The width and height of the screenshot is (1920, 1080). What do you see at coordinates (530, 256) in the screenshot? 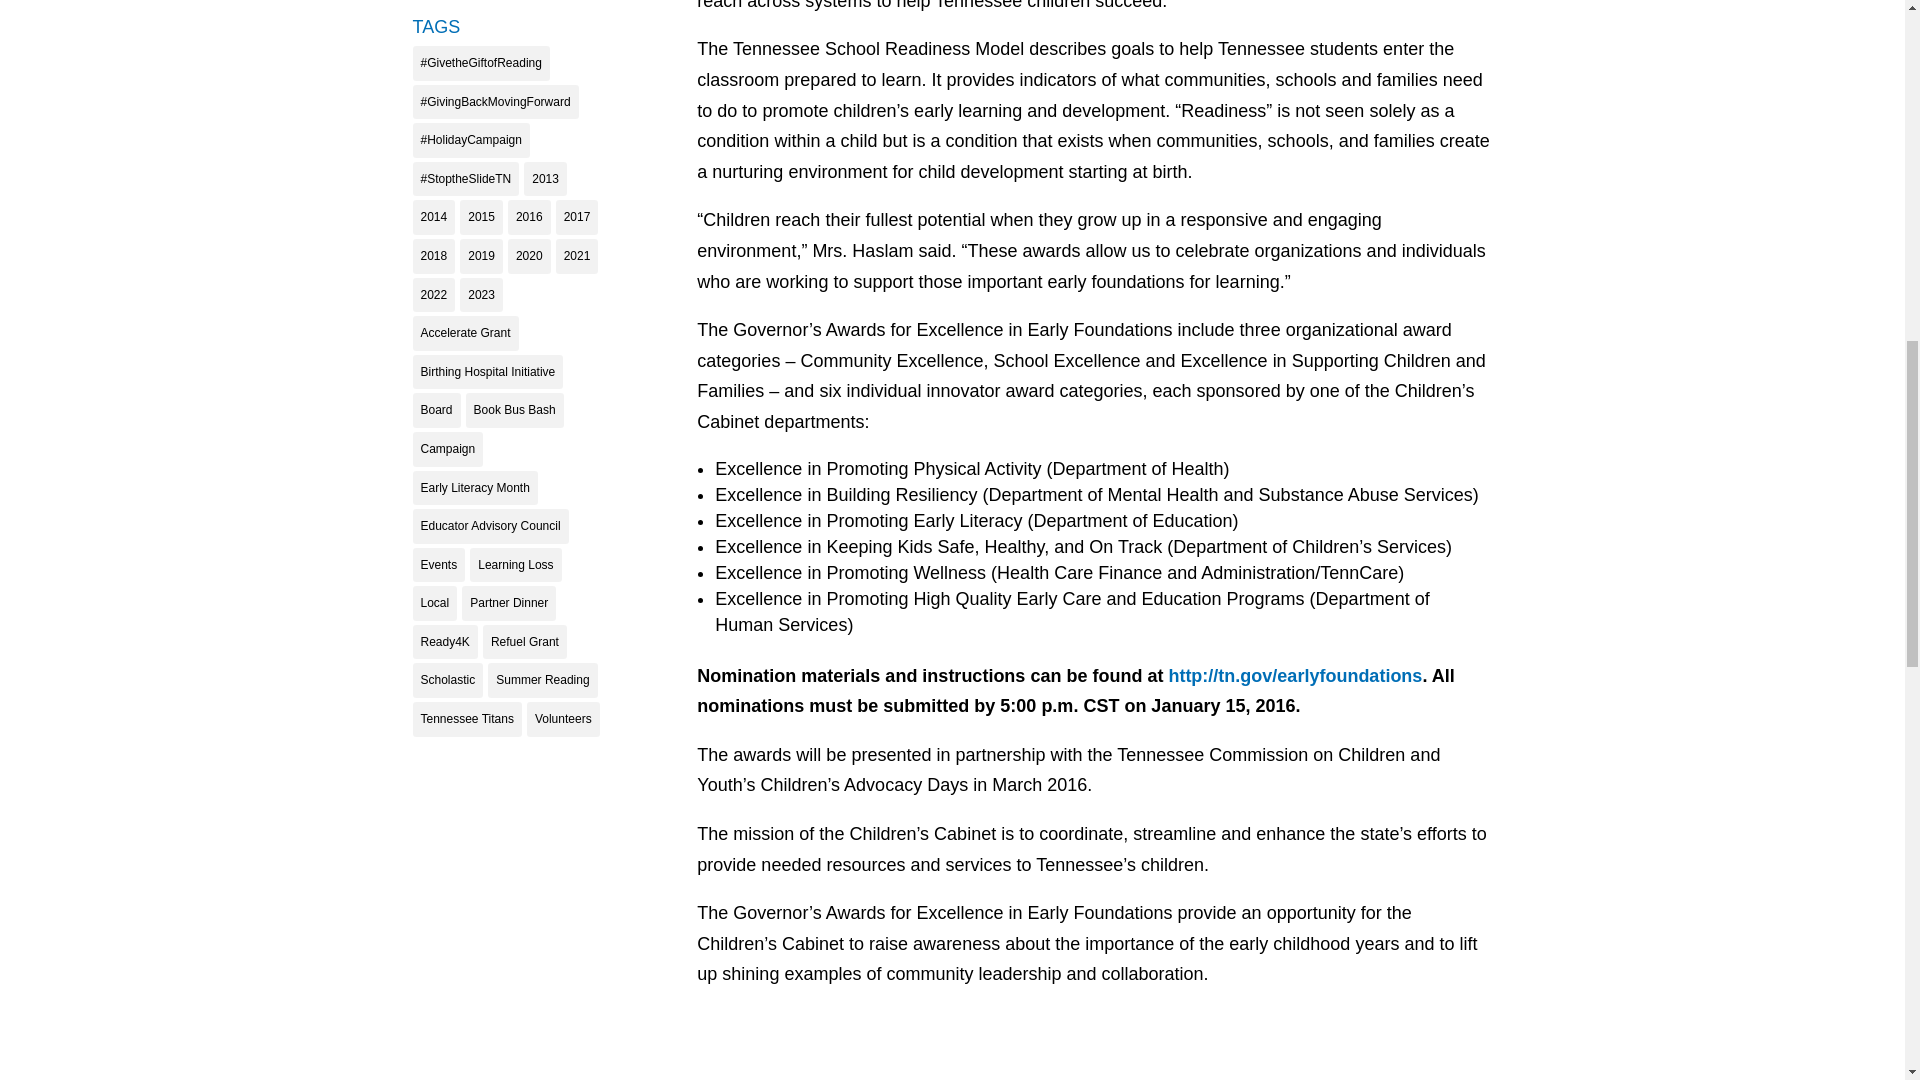
I see `2020` at bounding box center [530, 256].